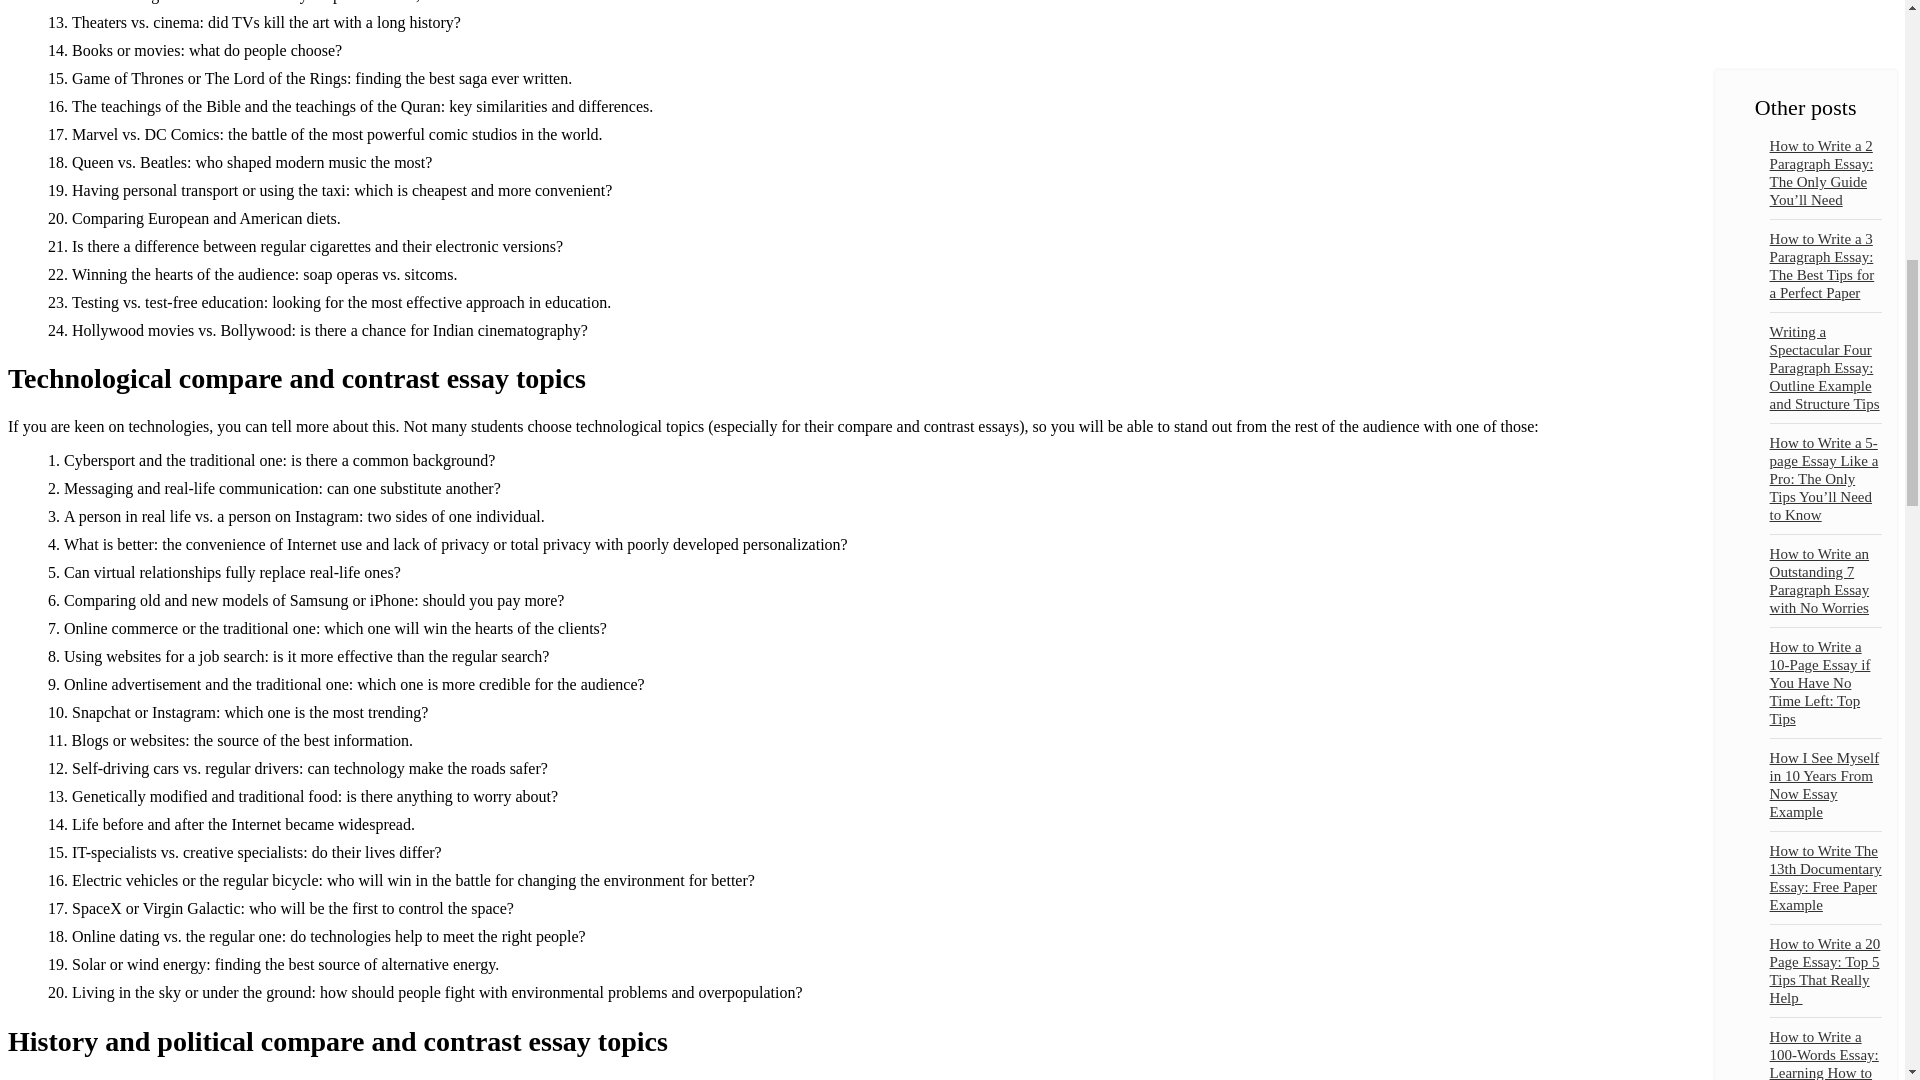 This screenshot has width=1920, height=1080. I want to click on How to Write The 13th Documentary Essay: Free Paper Example, so click(1826, 514).